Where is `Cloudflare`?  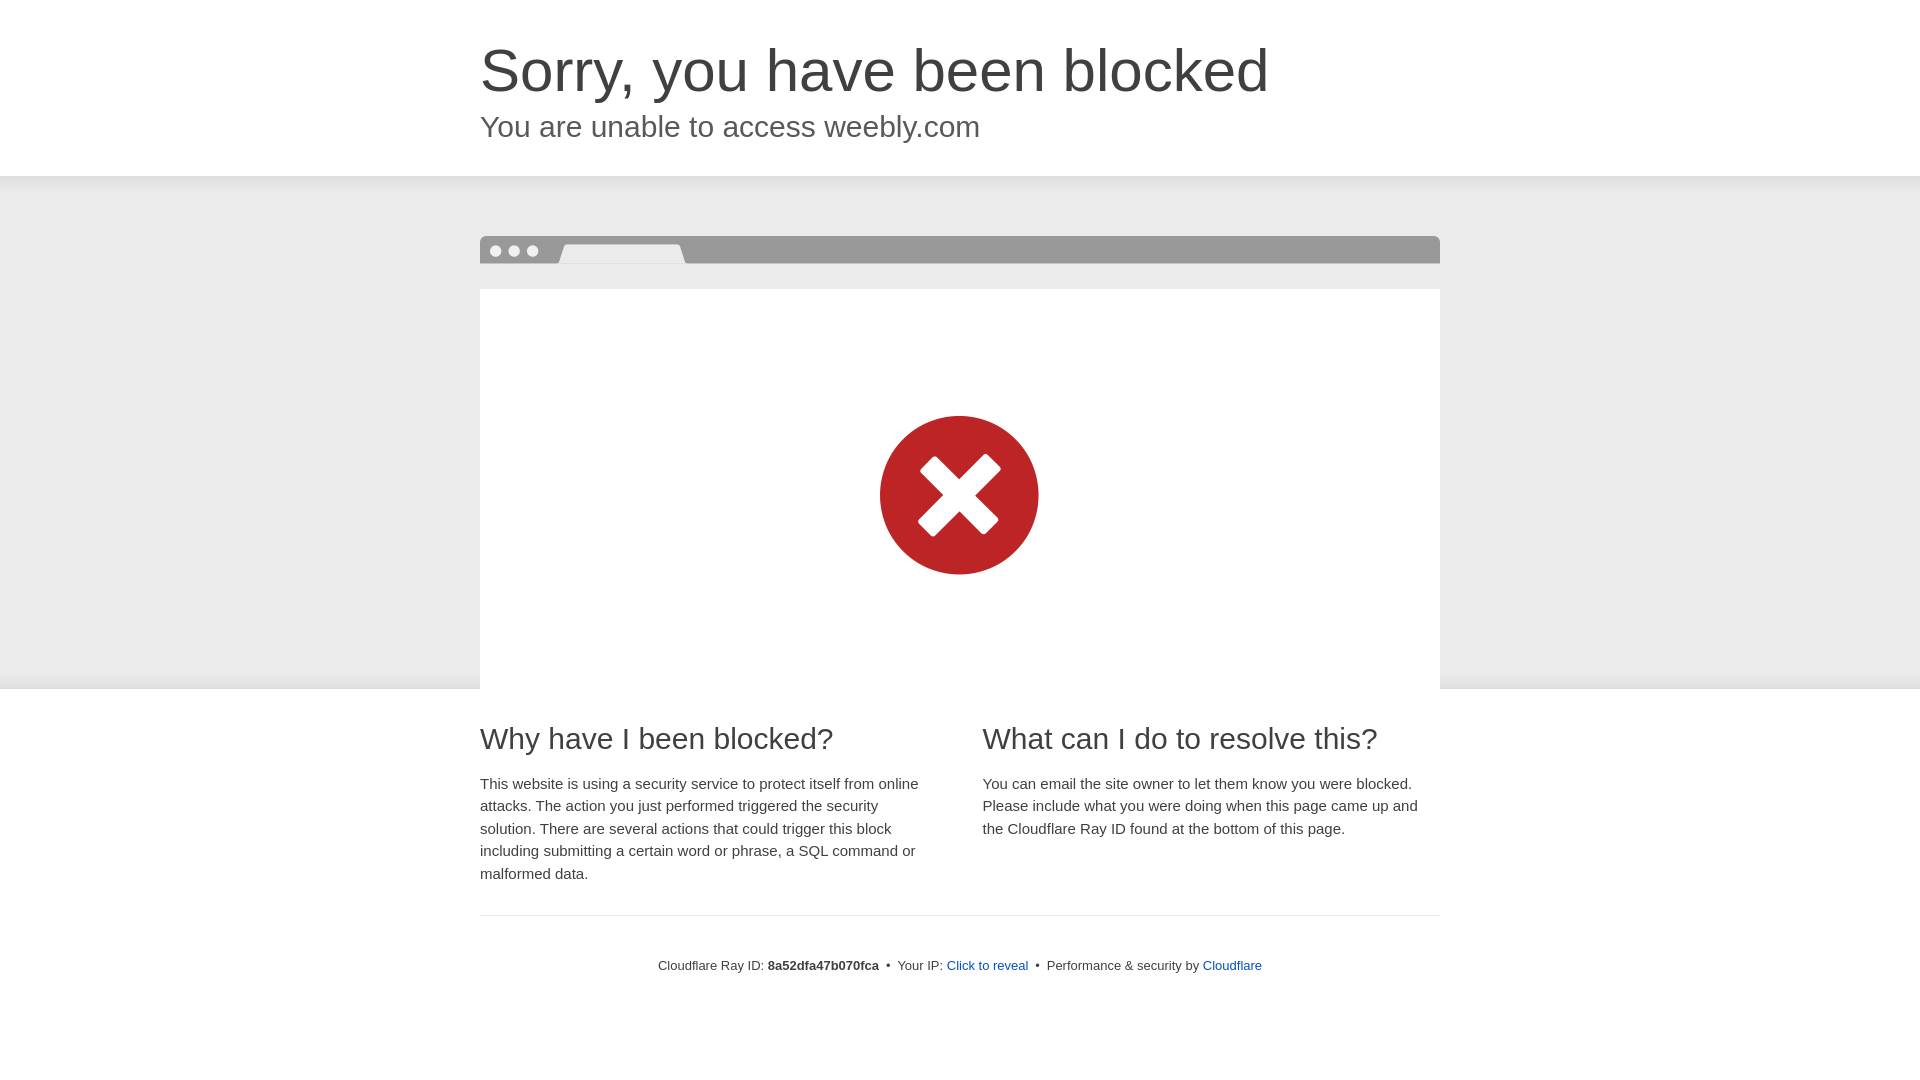
Cloudflare is located at coordinates (1232, 965).